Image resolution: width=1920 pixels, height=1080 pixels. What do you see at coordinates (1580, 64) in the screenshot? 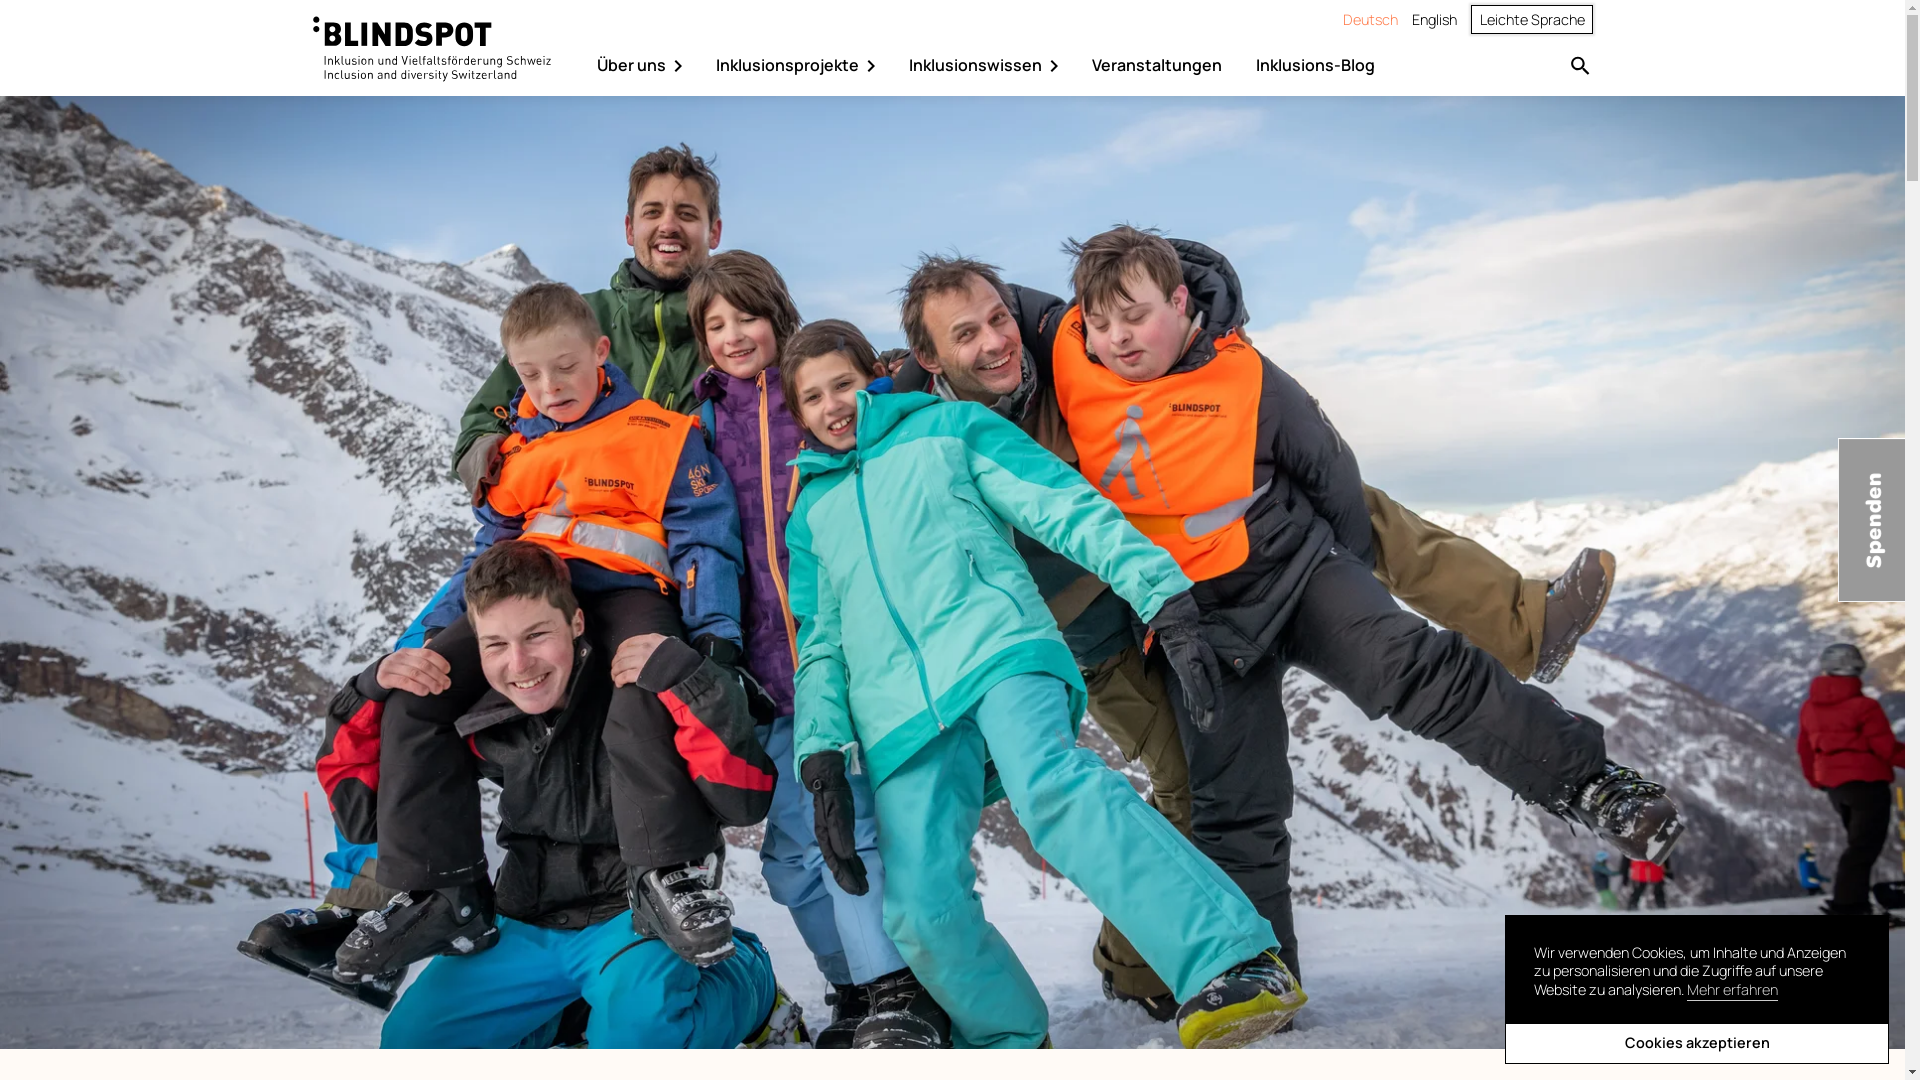
I see `Suche` at bounding box center [1580, 64].